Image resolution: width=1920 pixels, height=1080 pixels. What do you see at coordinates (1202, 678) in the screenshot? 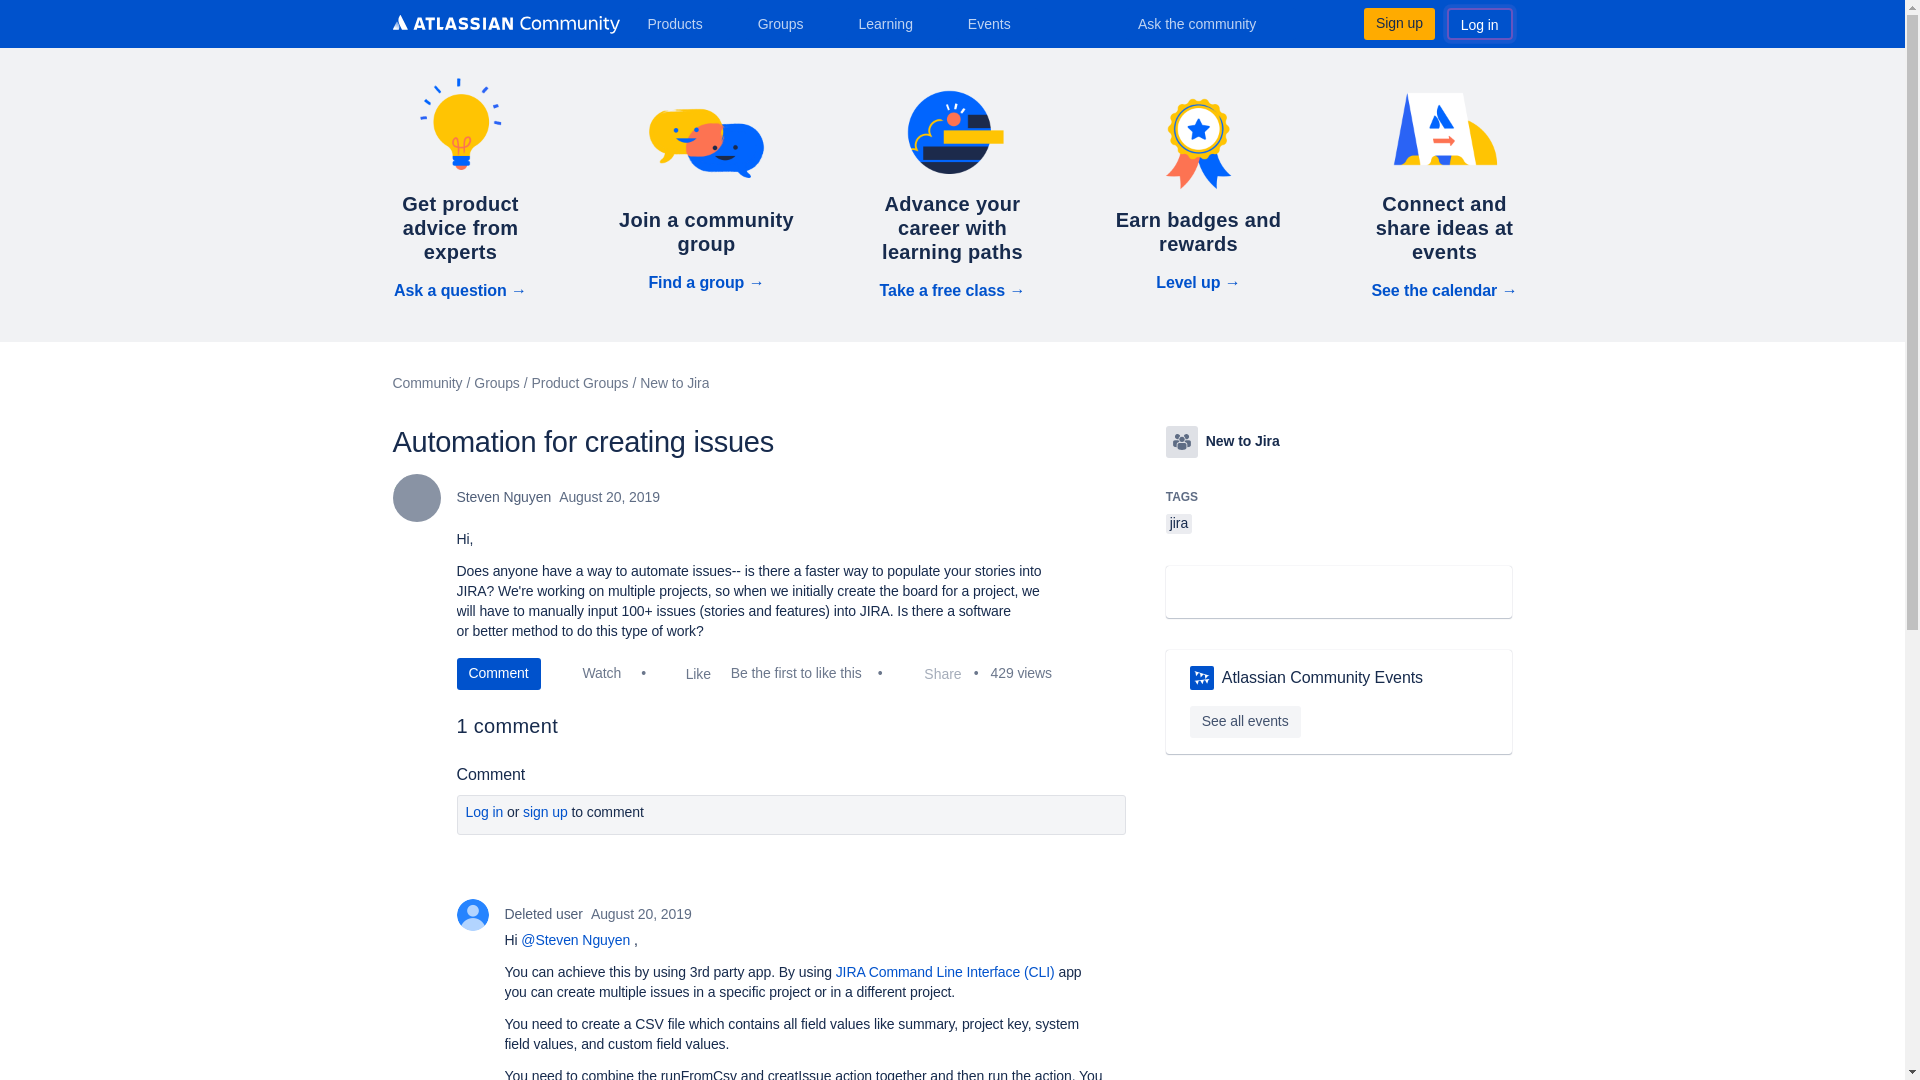
I see `AUG Leaders` at bounding box center [1202, 678].